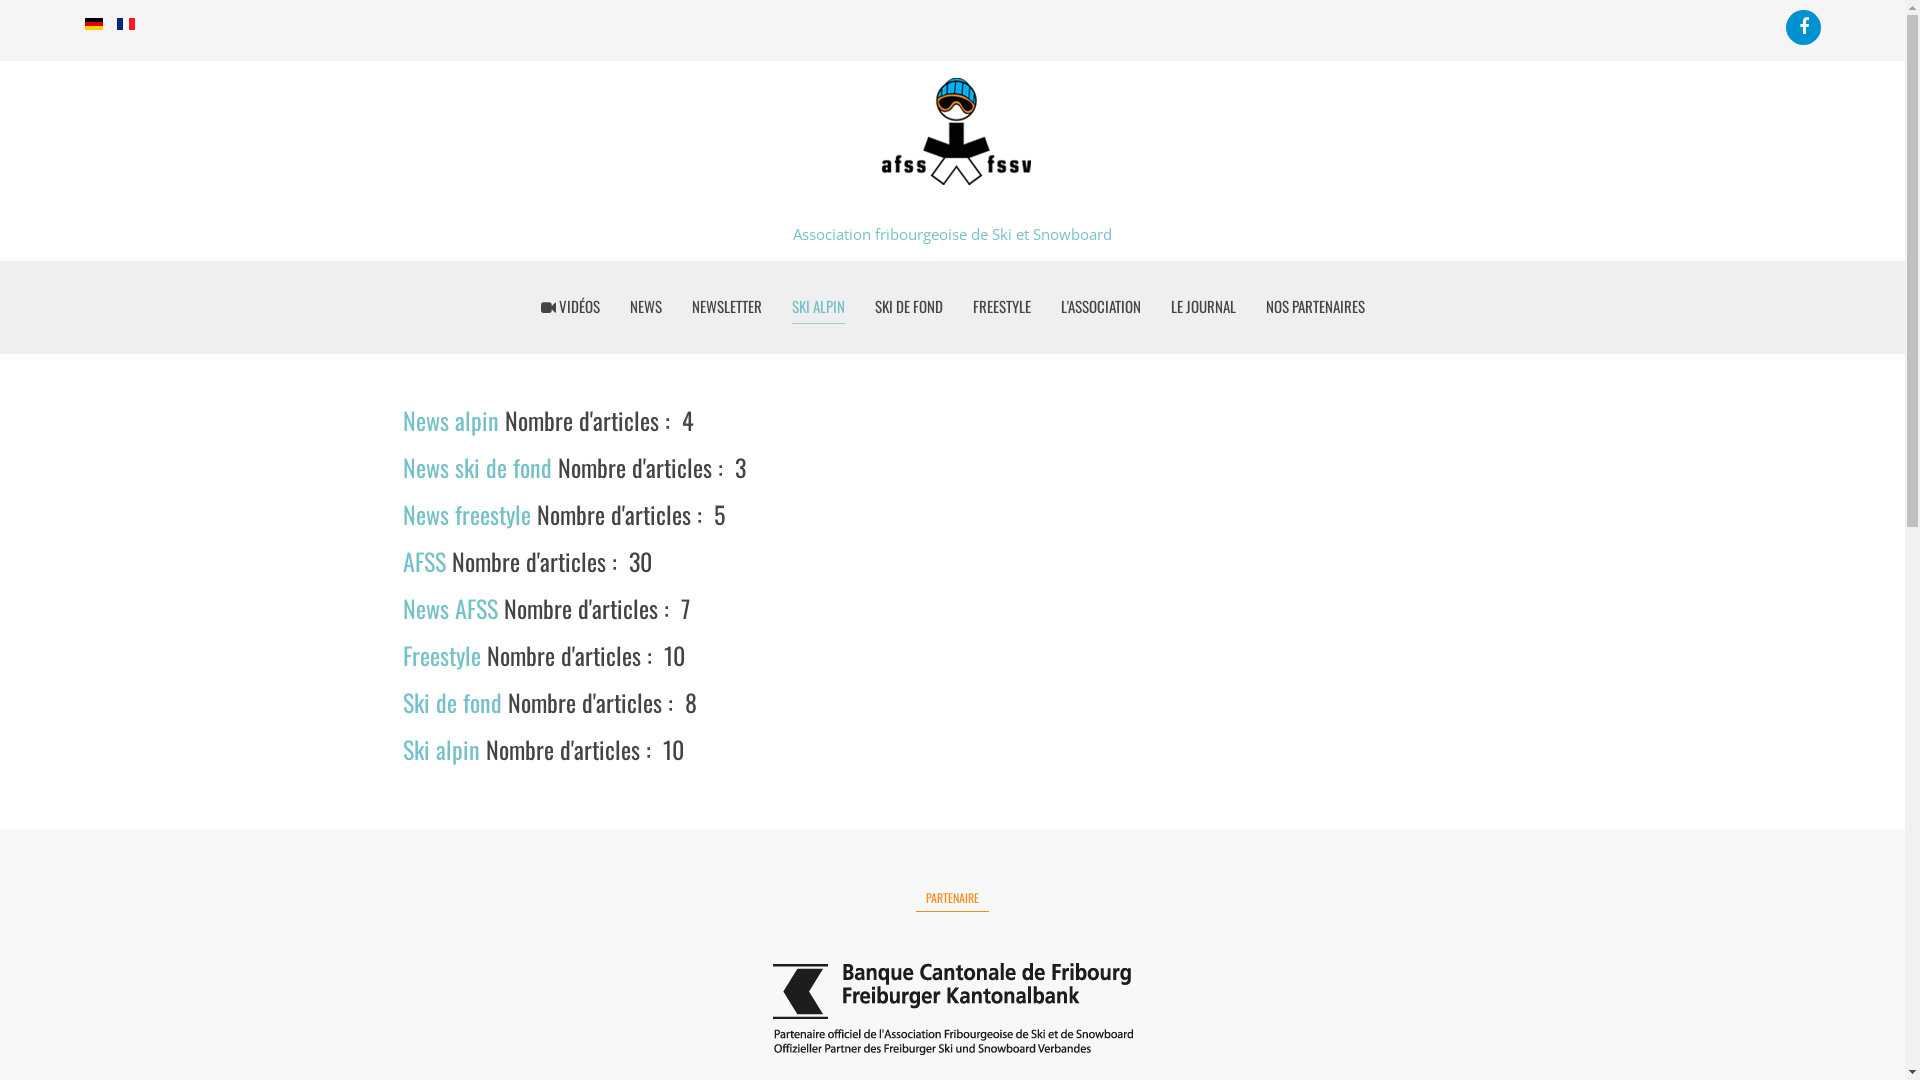  Describe the element at coordinates (450, 608) in the screenshot. I see `News AFSS` at that location.